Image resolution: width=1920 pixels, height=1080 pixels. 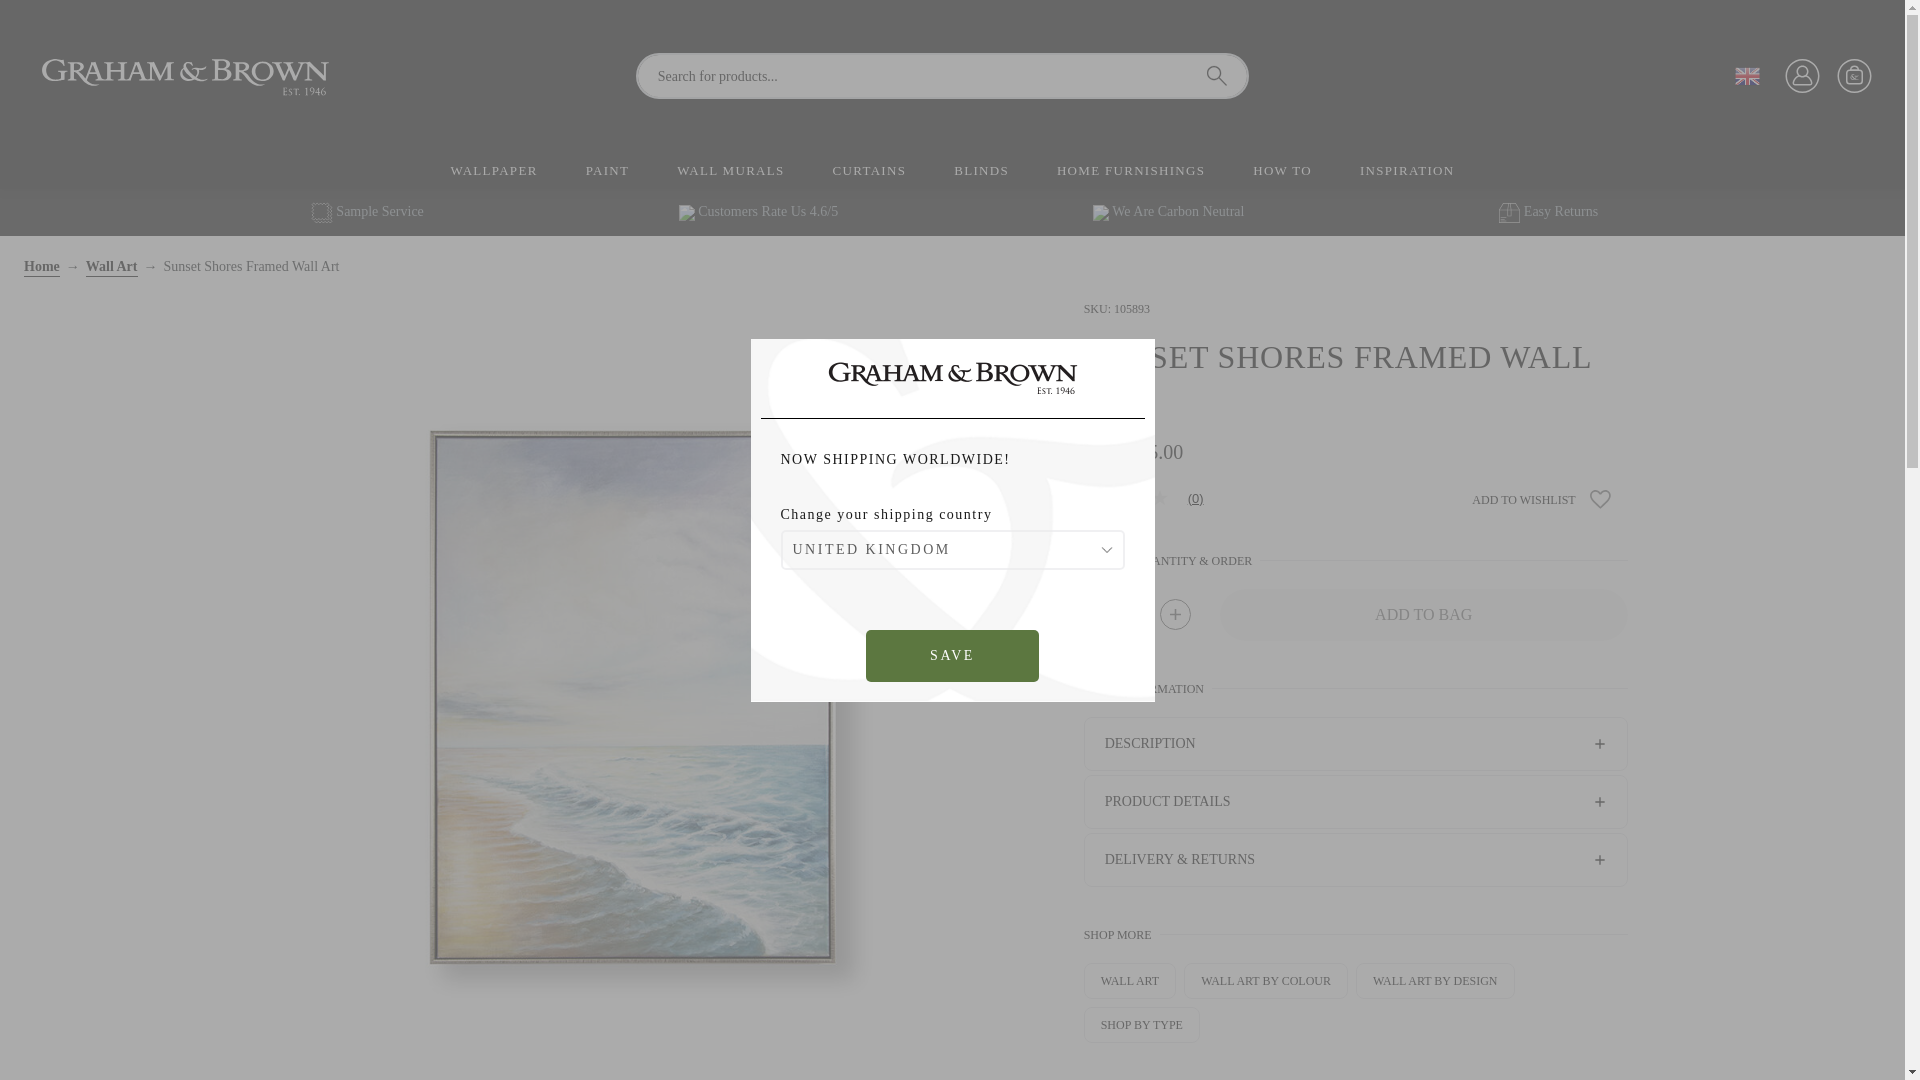 I want to click on Save For Later, so click(x=1602, y=500).